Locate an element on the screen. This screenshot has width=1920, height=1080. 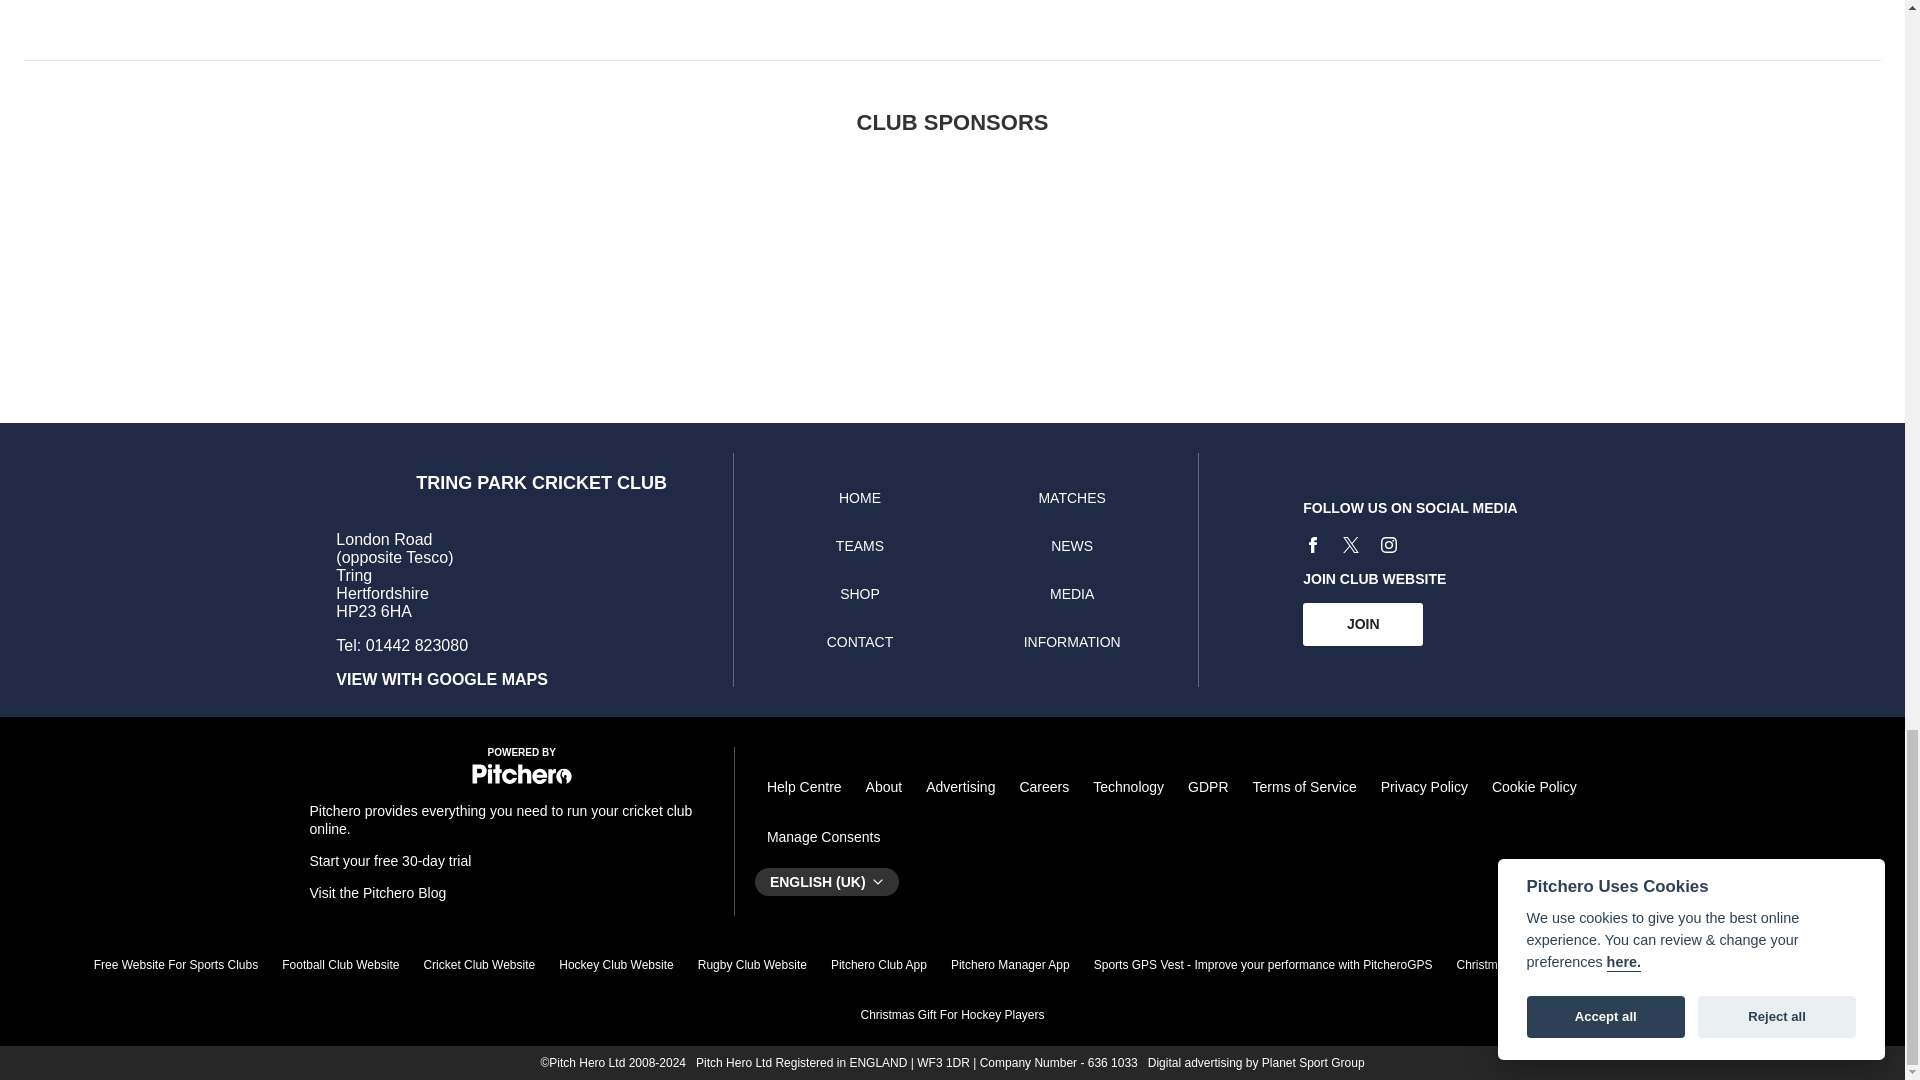
Proud to be a Clubmark Club - ECB is located at coordinates (1368, 255).